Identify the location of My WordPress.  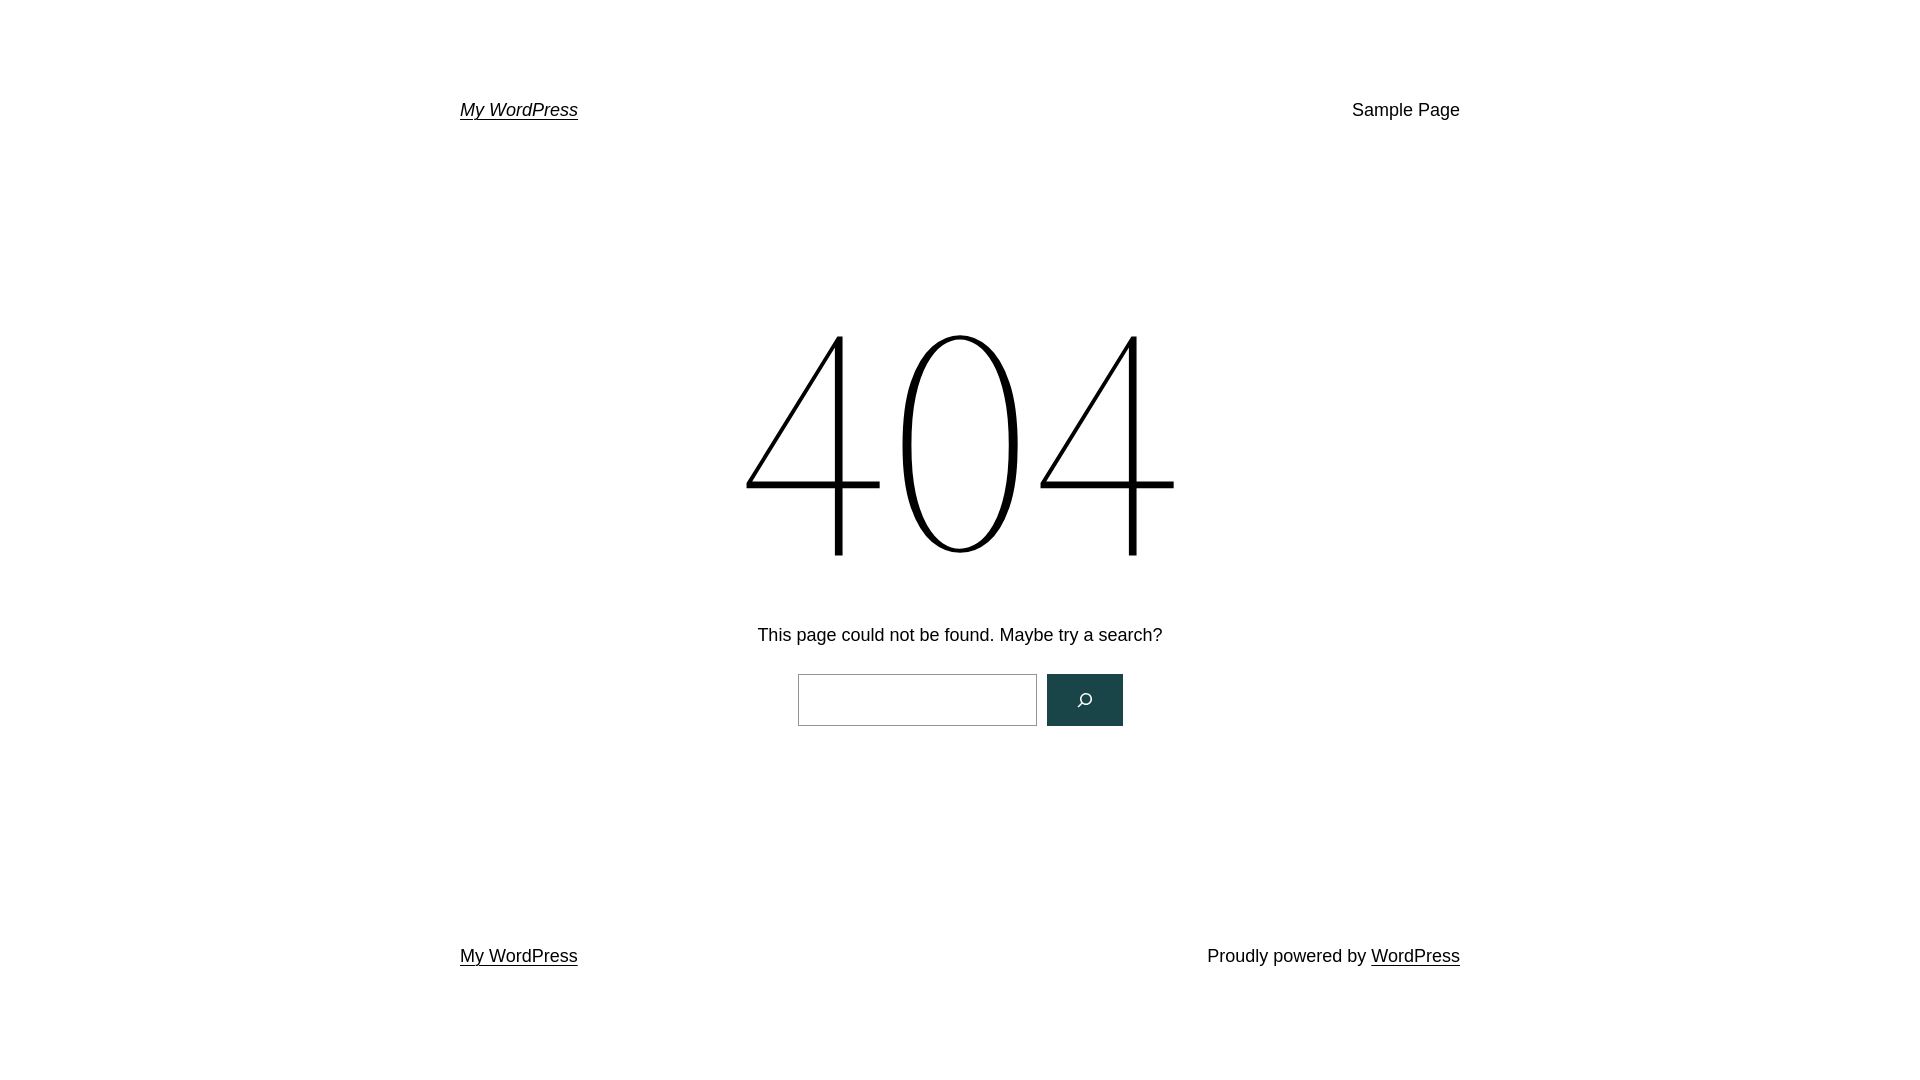
(519, 110).